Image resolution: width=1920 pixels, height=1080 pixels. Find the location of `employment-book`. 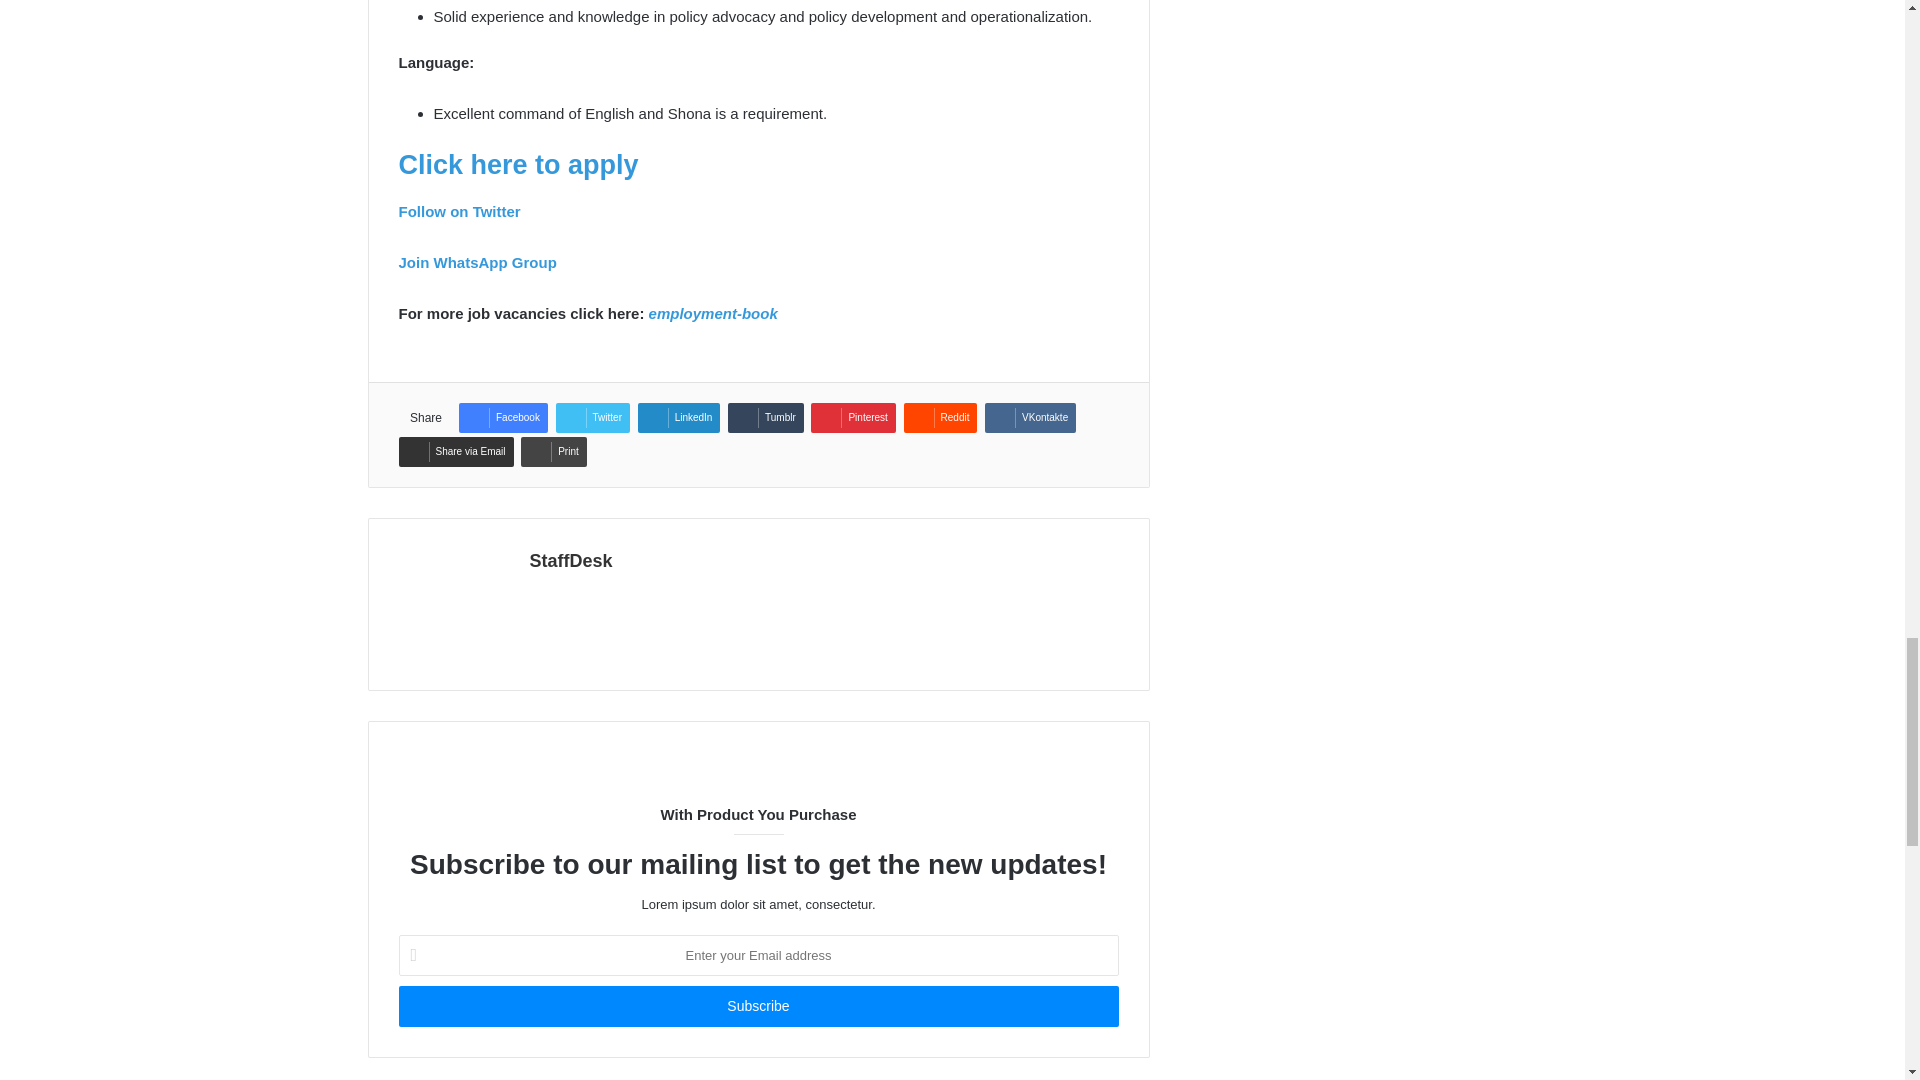

employment-book is located at coordinates (712, 312).